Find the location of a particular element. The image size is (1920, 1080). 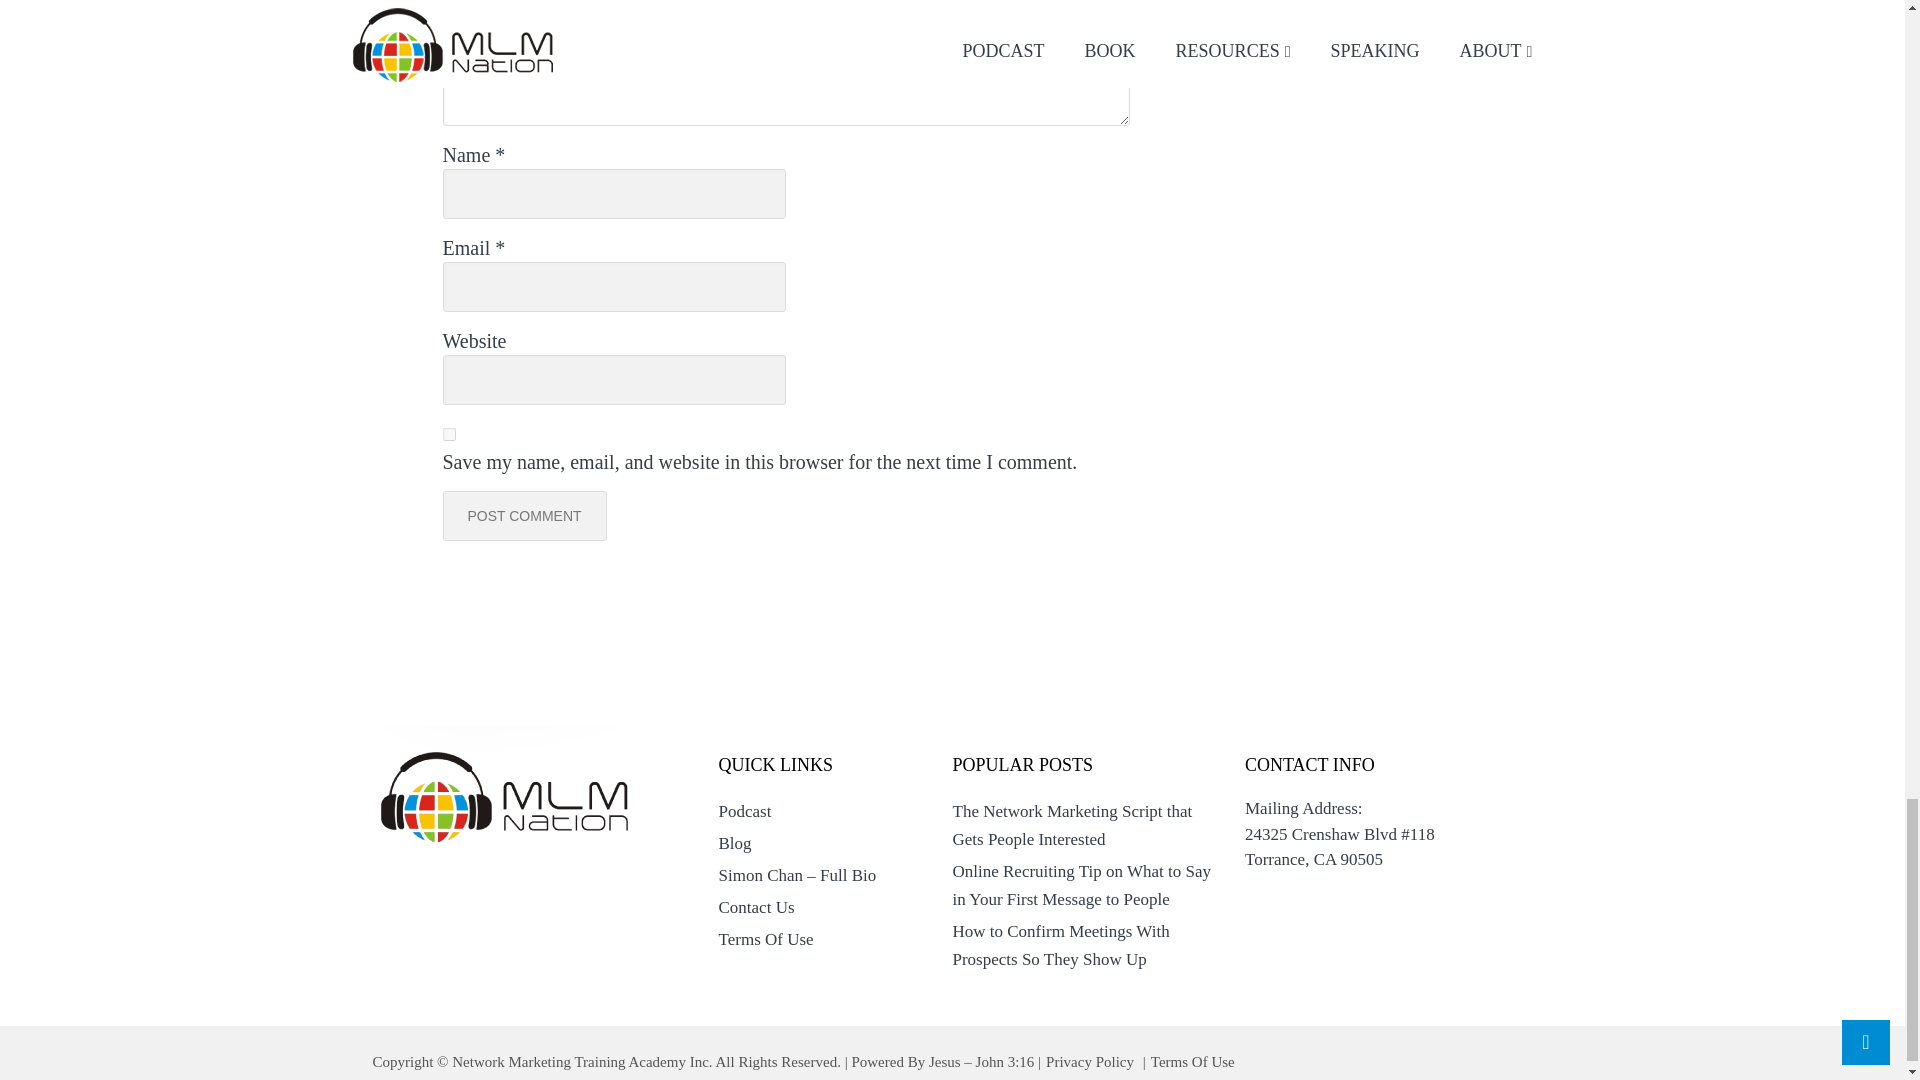

Post Comment is located at coordinates (524, 516).